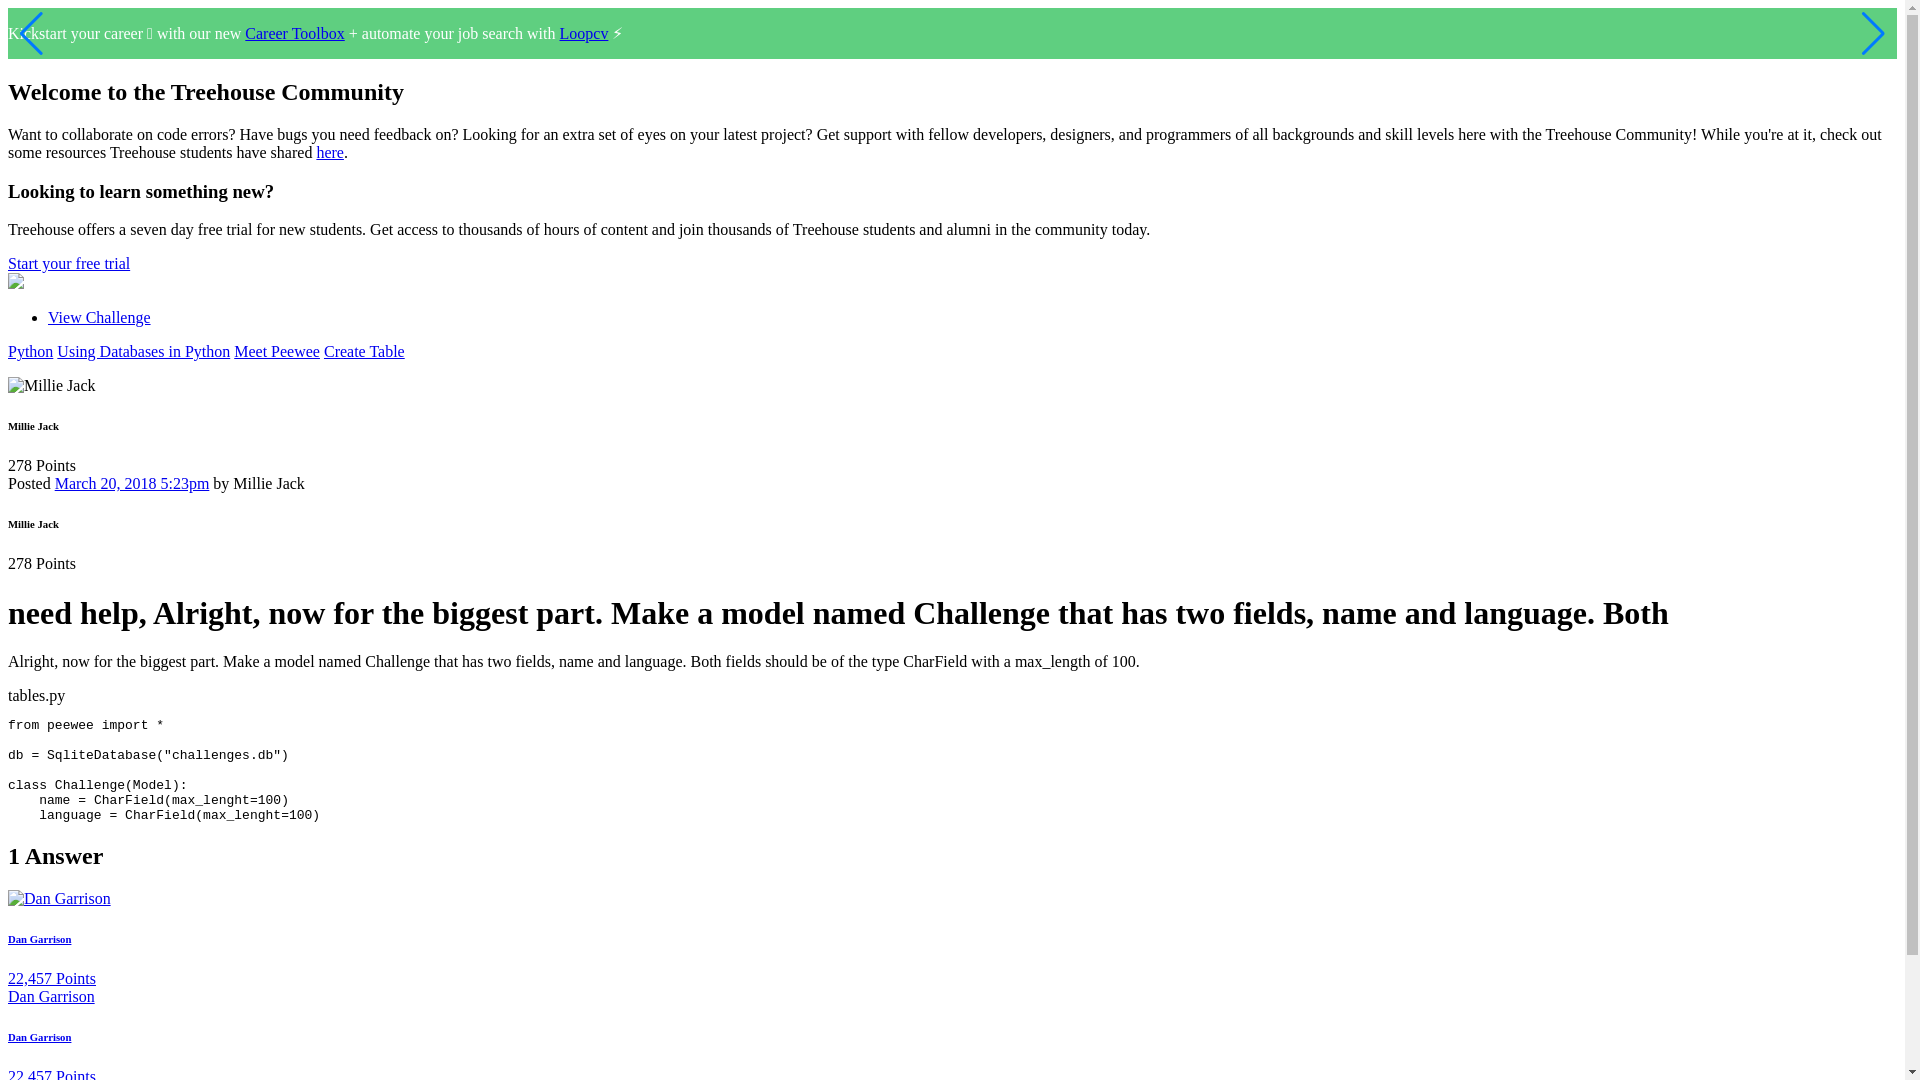 The width and height of the screenshot is (1920, 1080). I want to click on Career Toolbox, so click(294, 33).